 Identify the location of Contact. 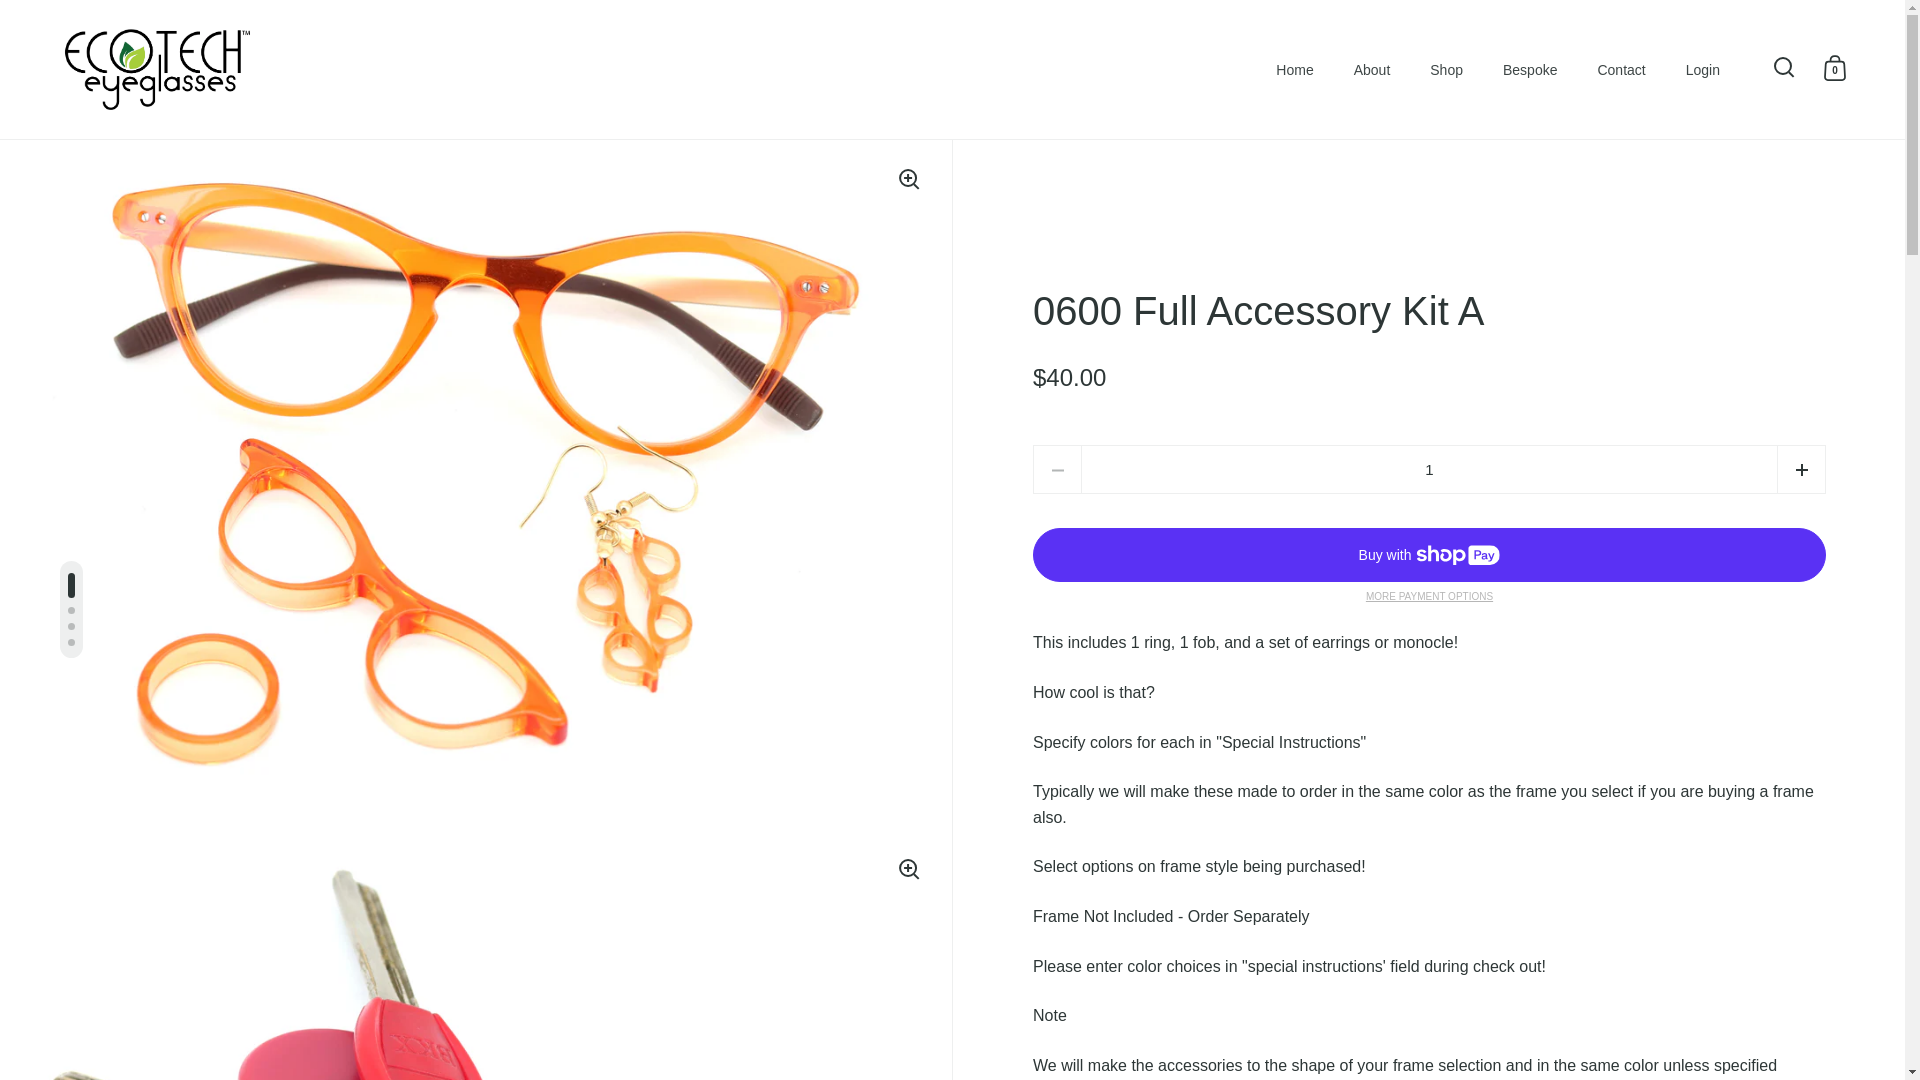
(1620, 69).